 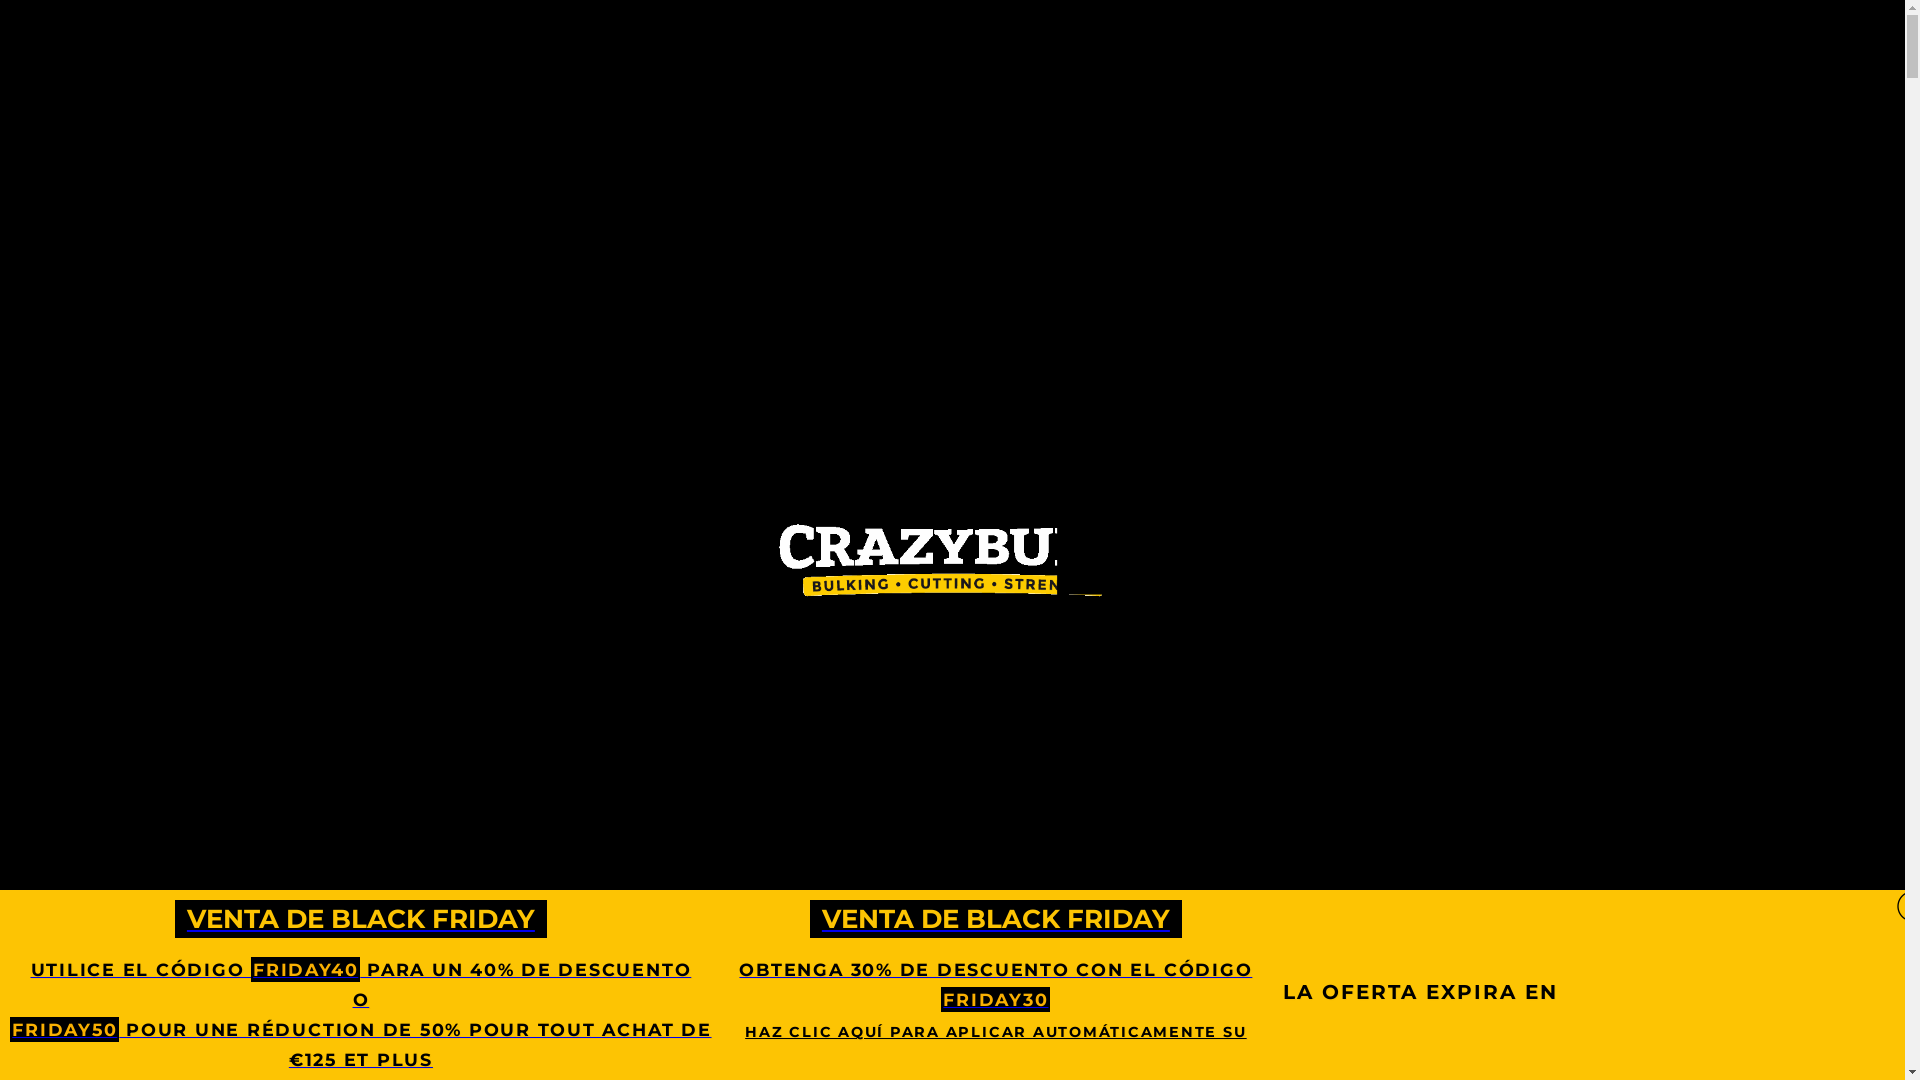 What do you see at coordinates (1218, 654) in the screenshot?
I see `BUSCAR PRODUCTO` at bounding box center [1218, 654].